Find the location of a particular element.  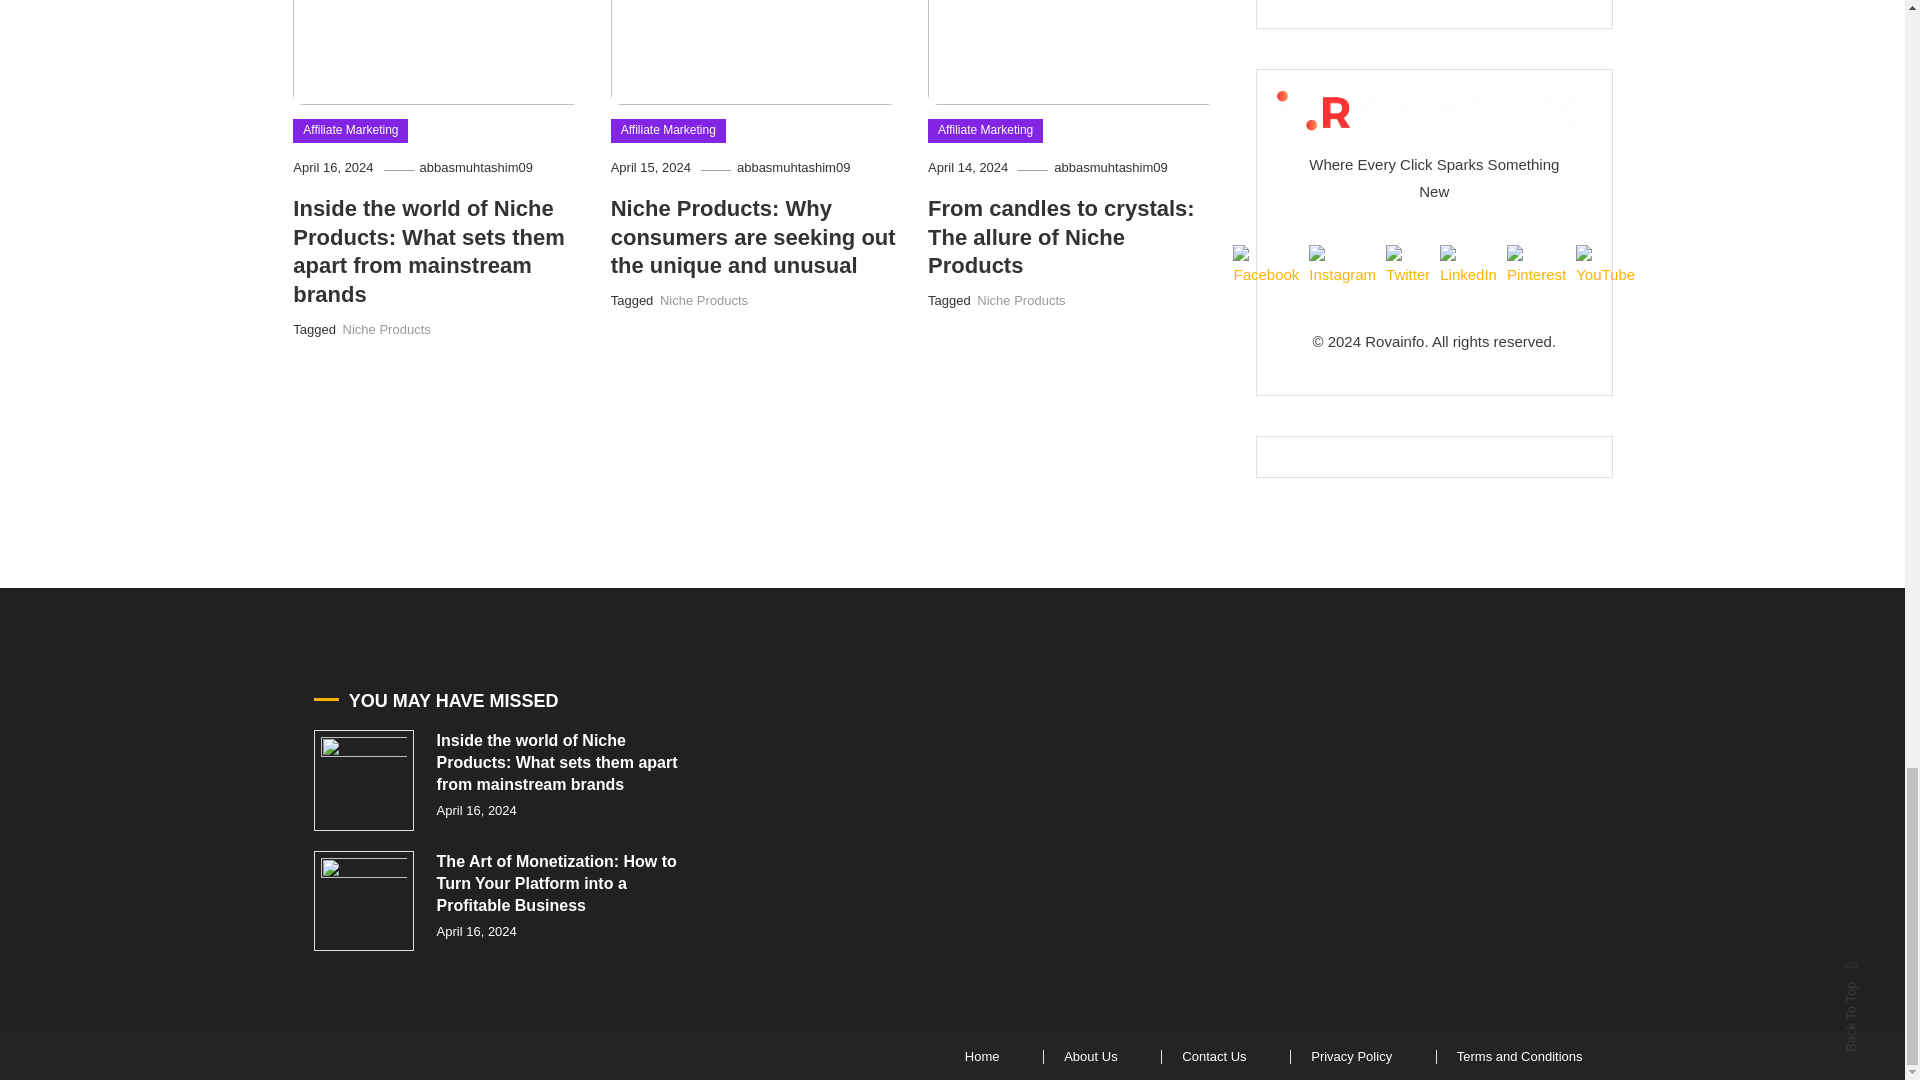

Affiliate Marketing is located at coordinates (350, 130).